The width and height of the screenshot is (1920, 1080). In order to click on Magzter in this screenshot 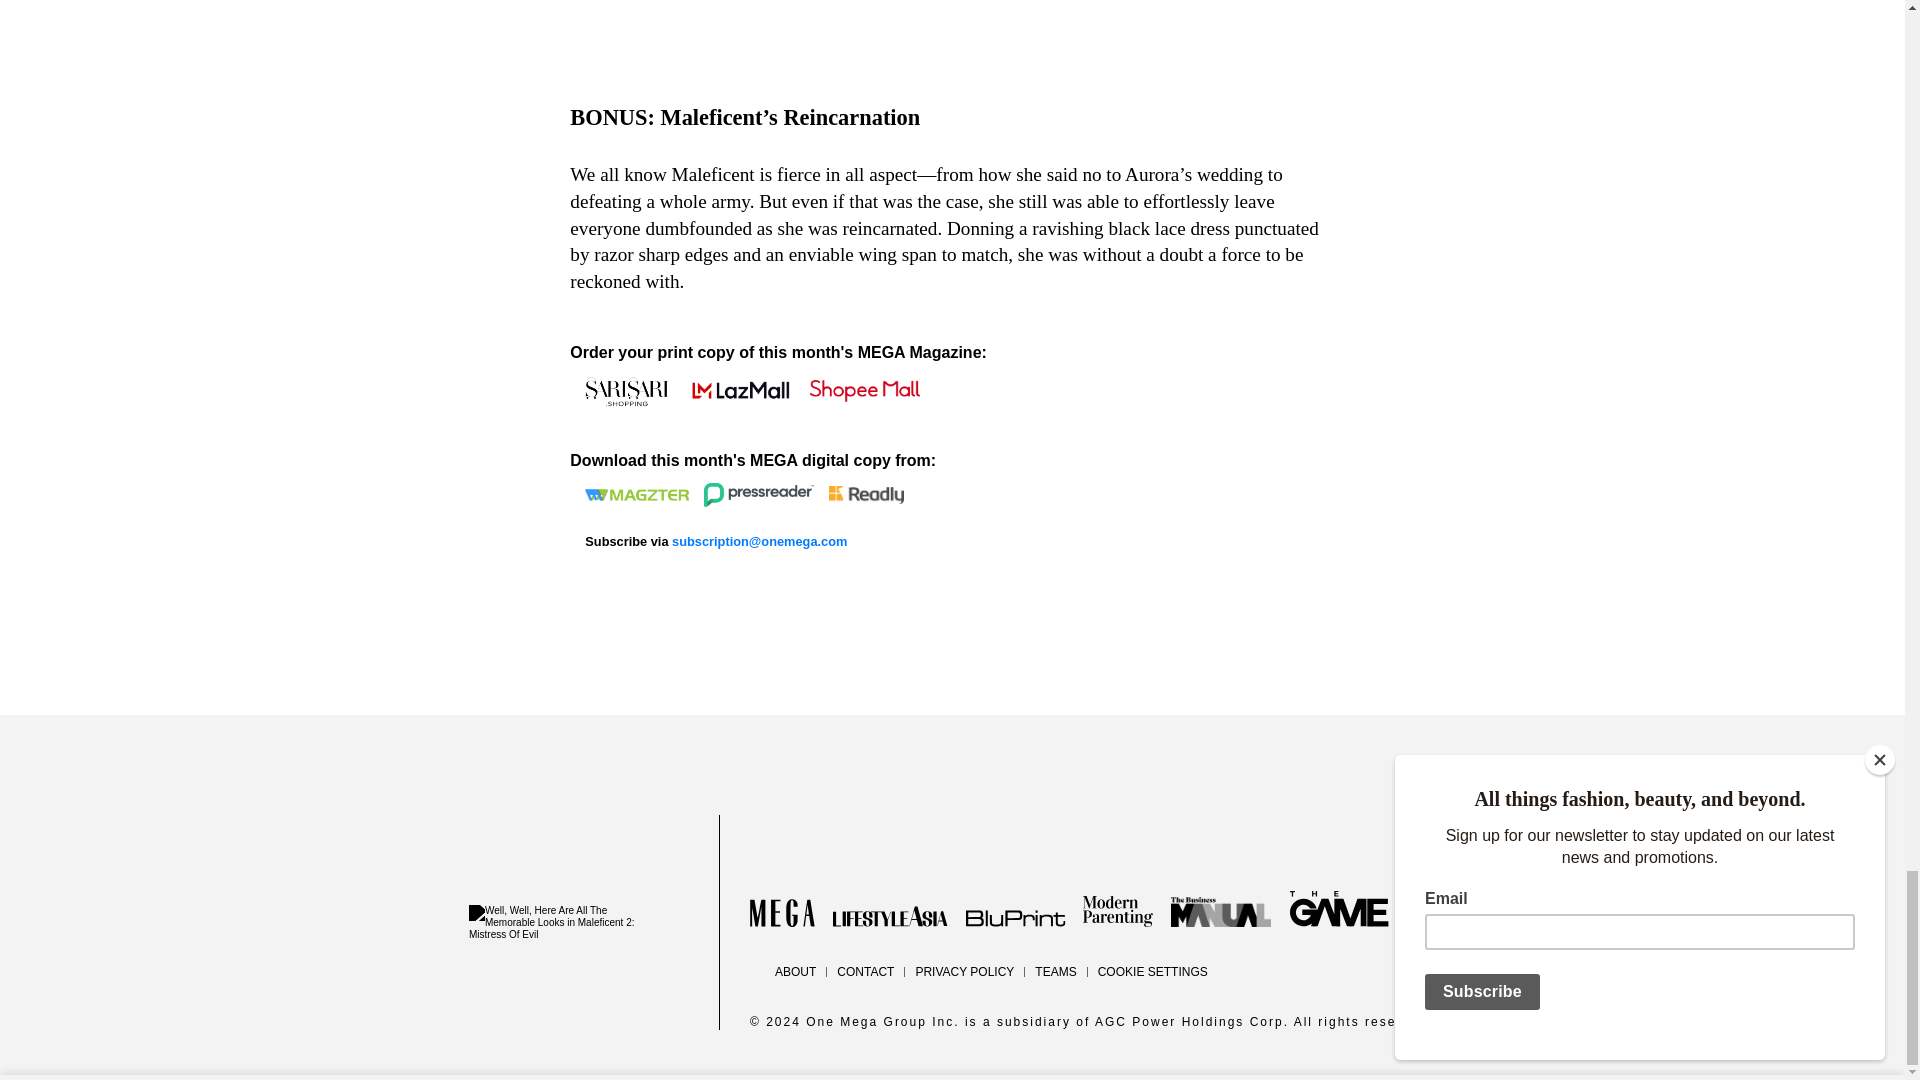, I will do `click(637, 495)`.